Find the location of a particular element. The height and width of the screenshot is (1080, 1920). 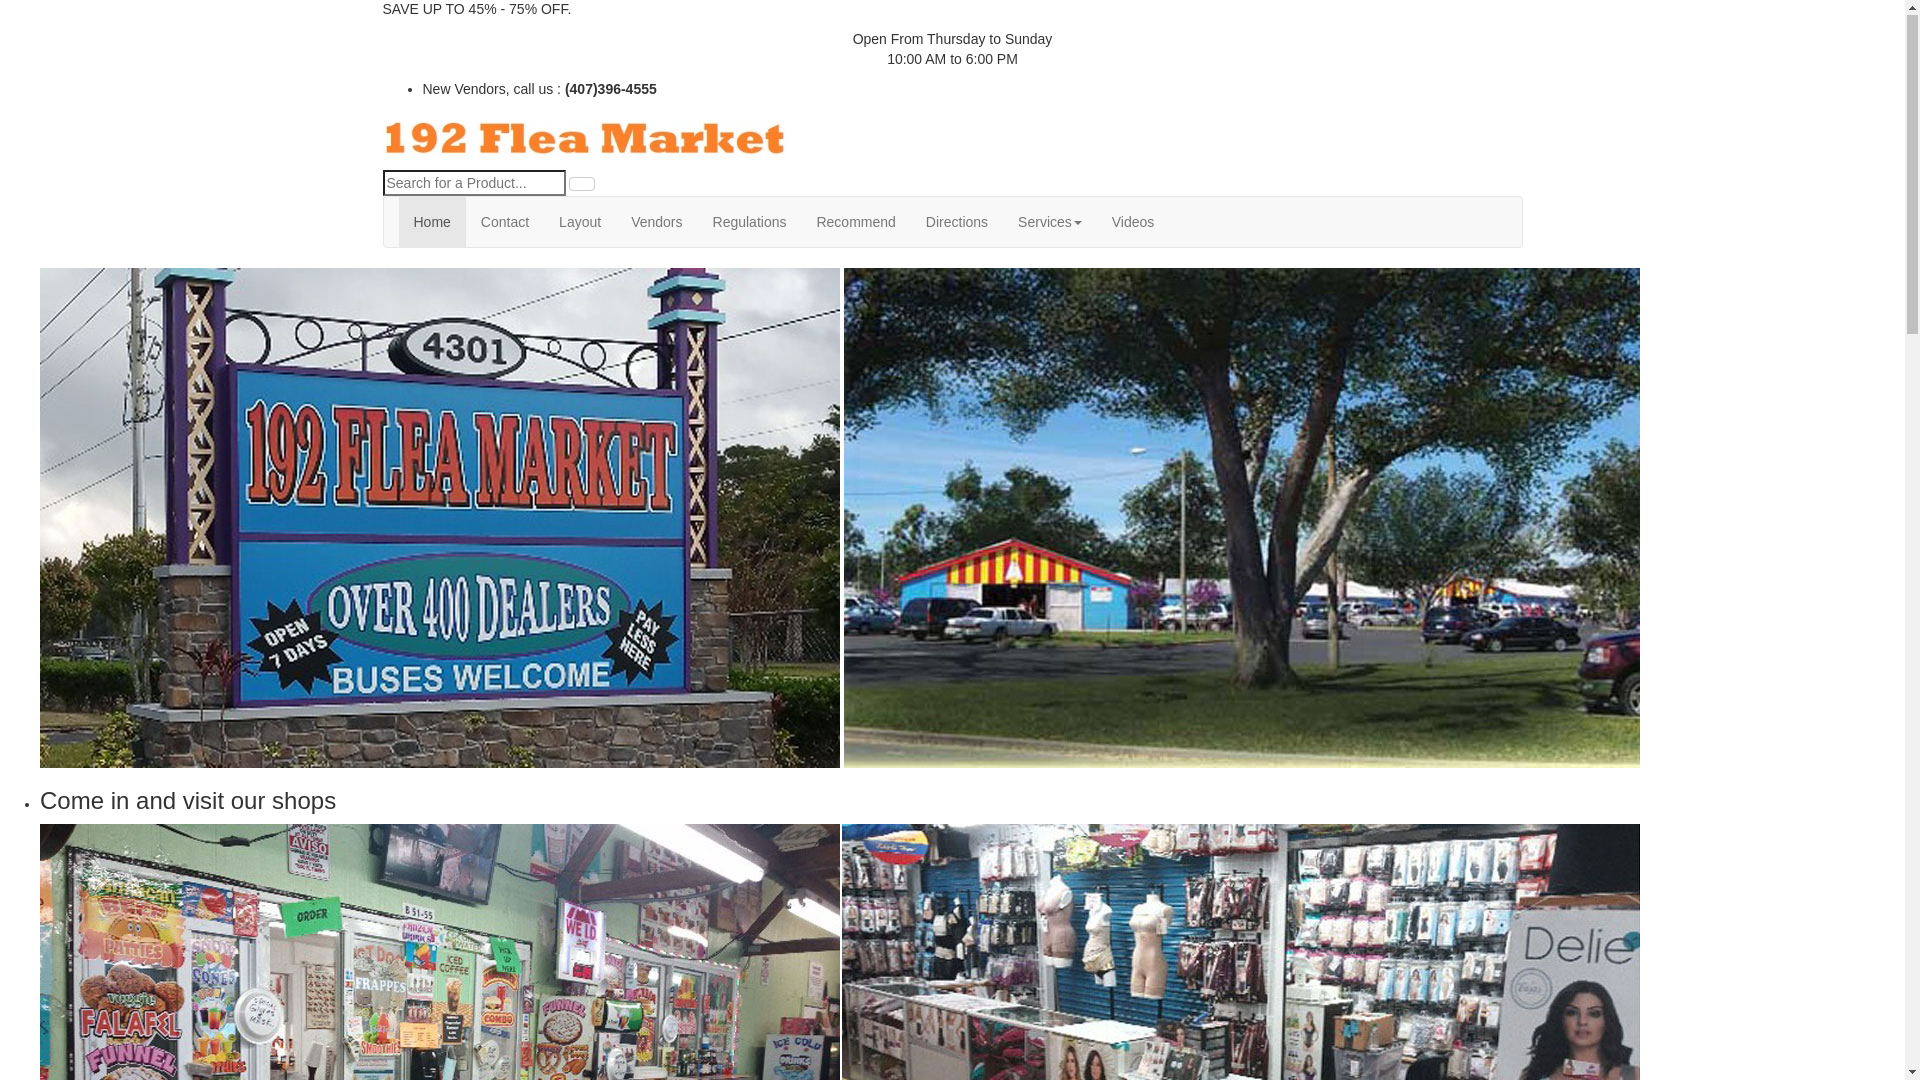

Directions is located at coordinates (956, 223).